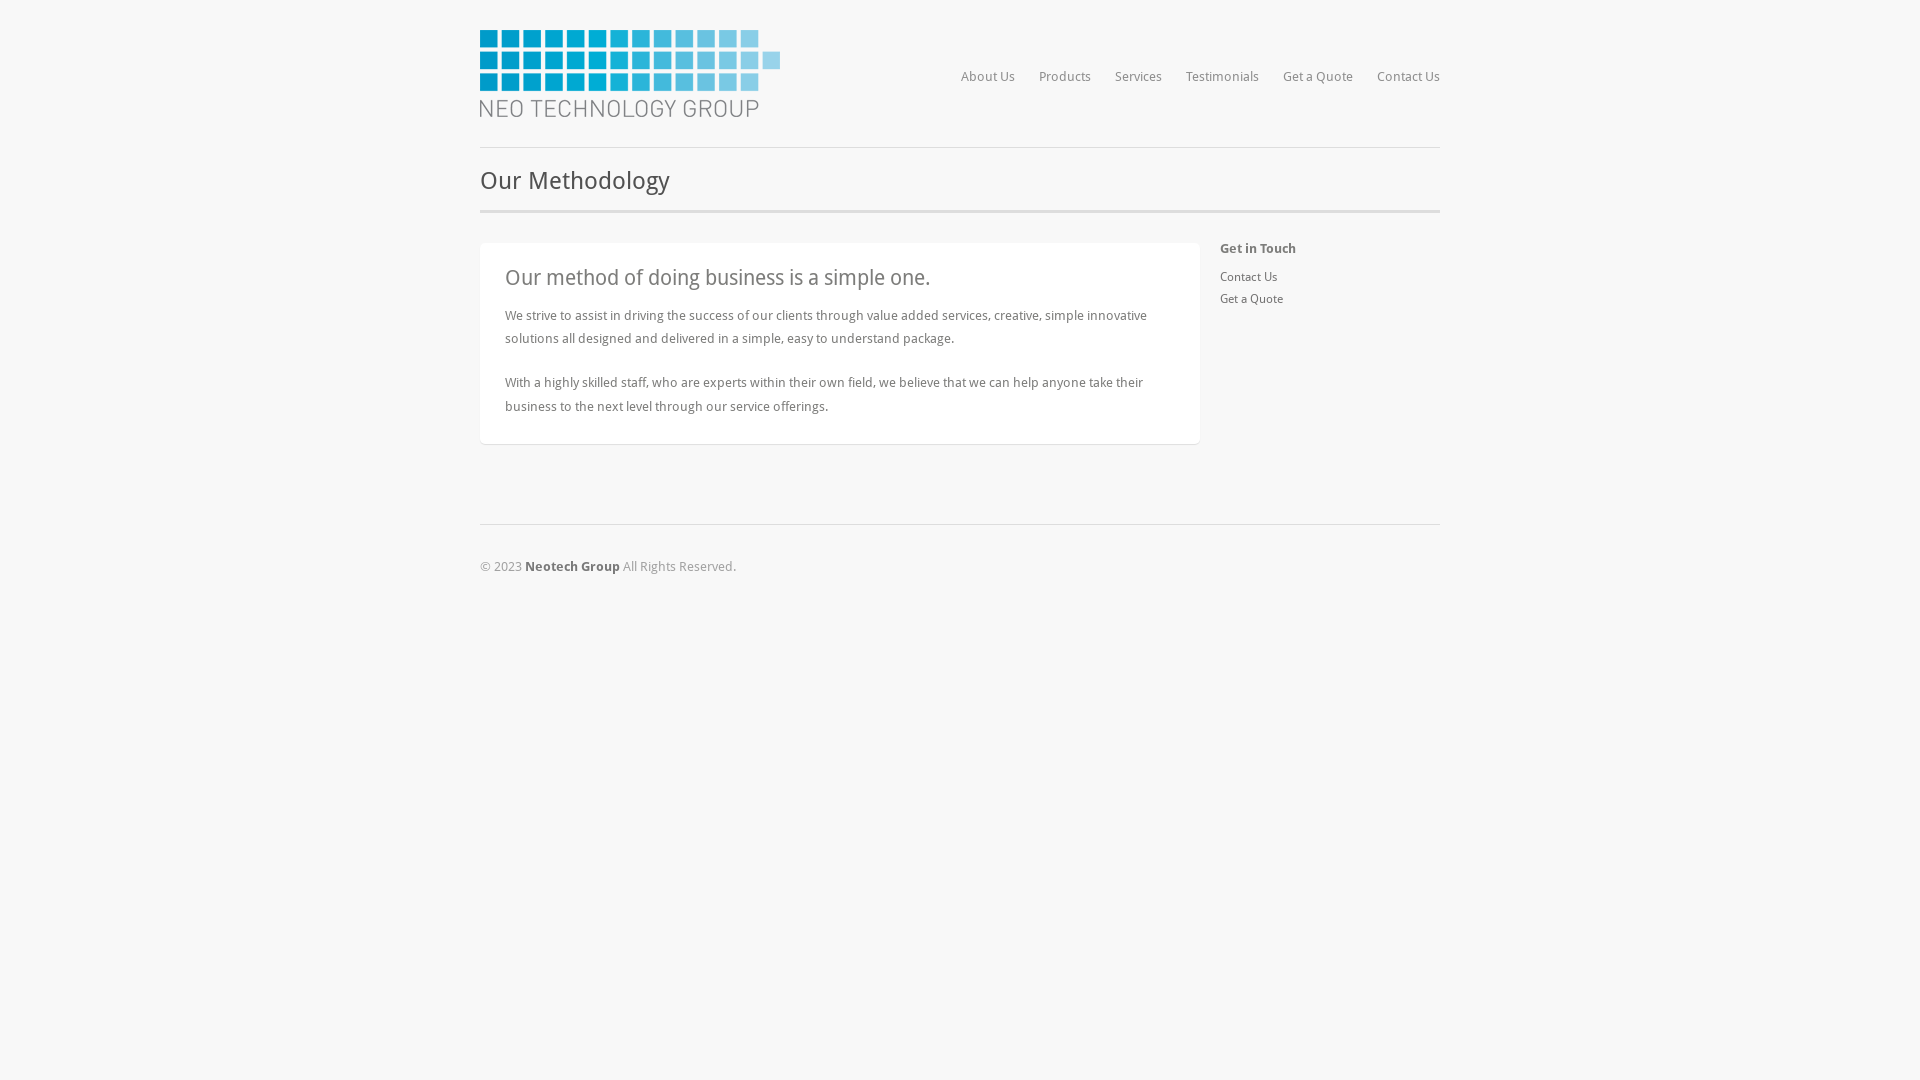 The height and width of the screenshot is (1080, 1920). Describe the element at coordinates (1252, 299) in the screenshot. I see `Get a Quote` at that location.